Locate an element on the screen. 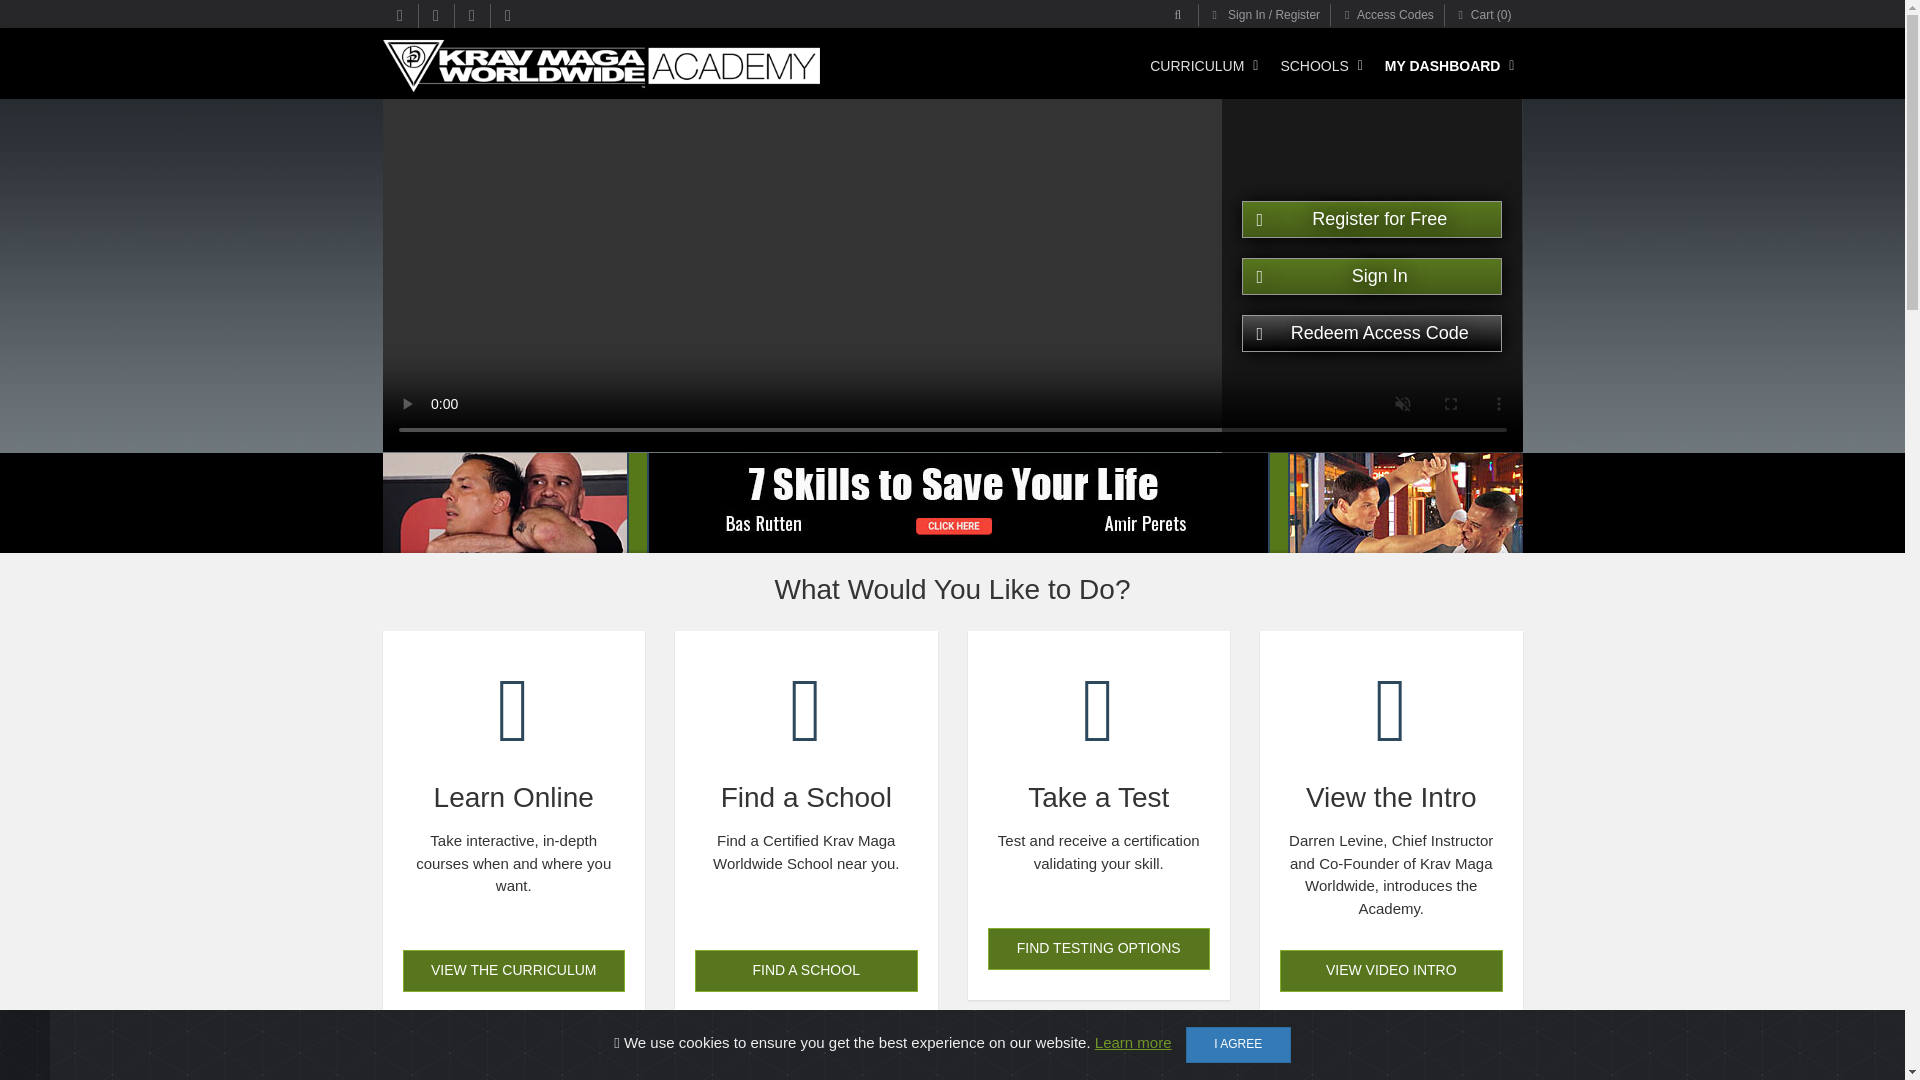 This screenshot has height=1080, width=1920. SCHOOLS is located at coordinates (1316, 66).